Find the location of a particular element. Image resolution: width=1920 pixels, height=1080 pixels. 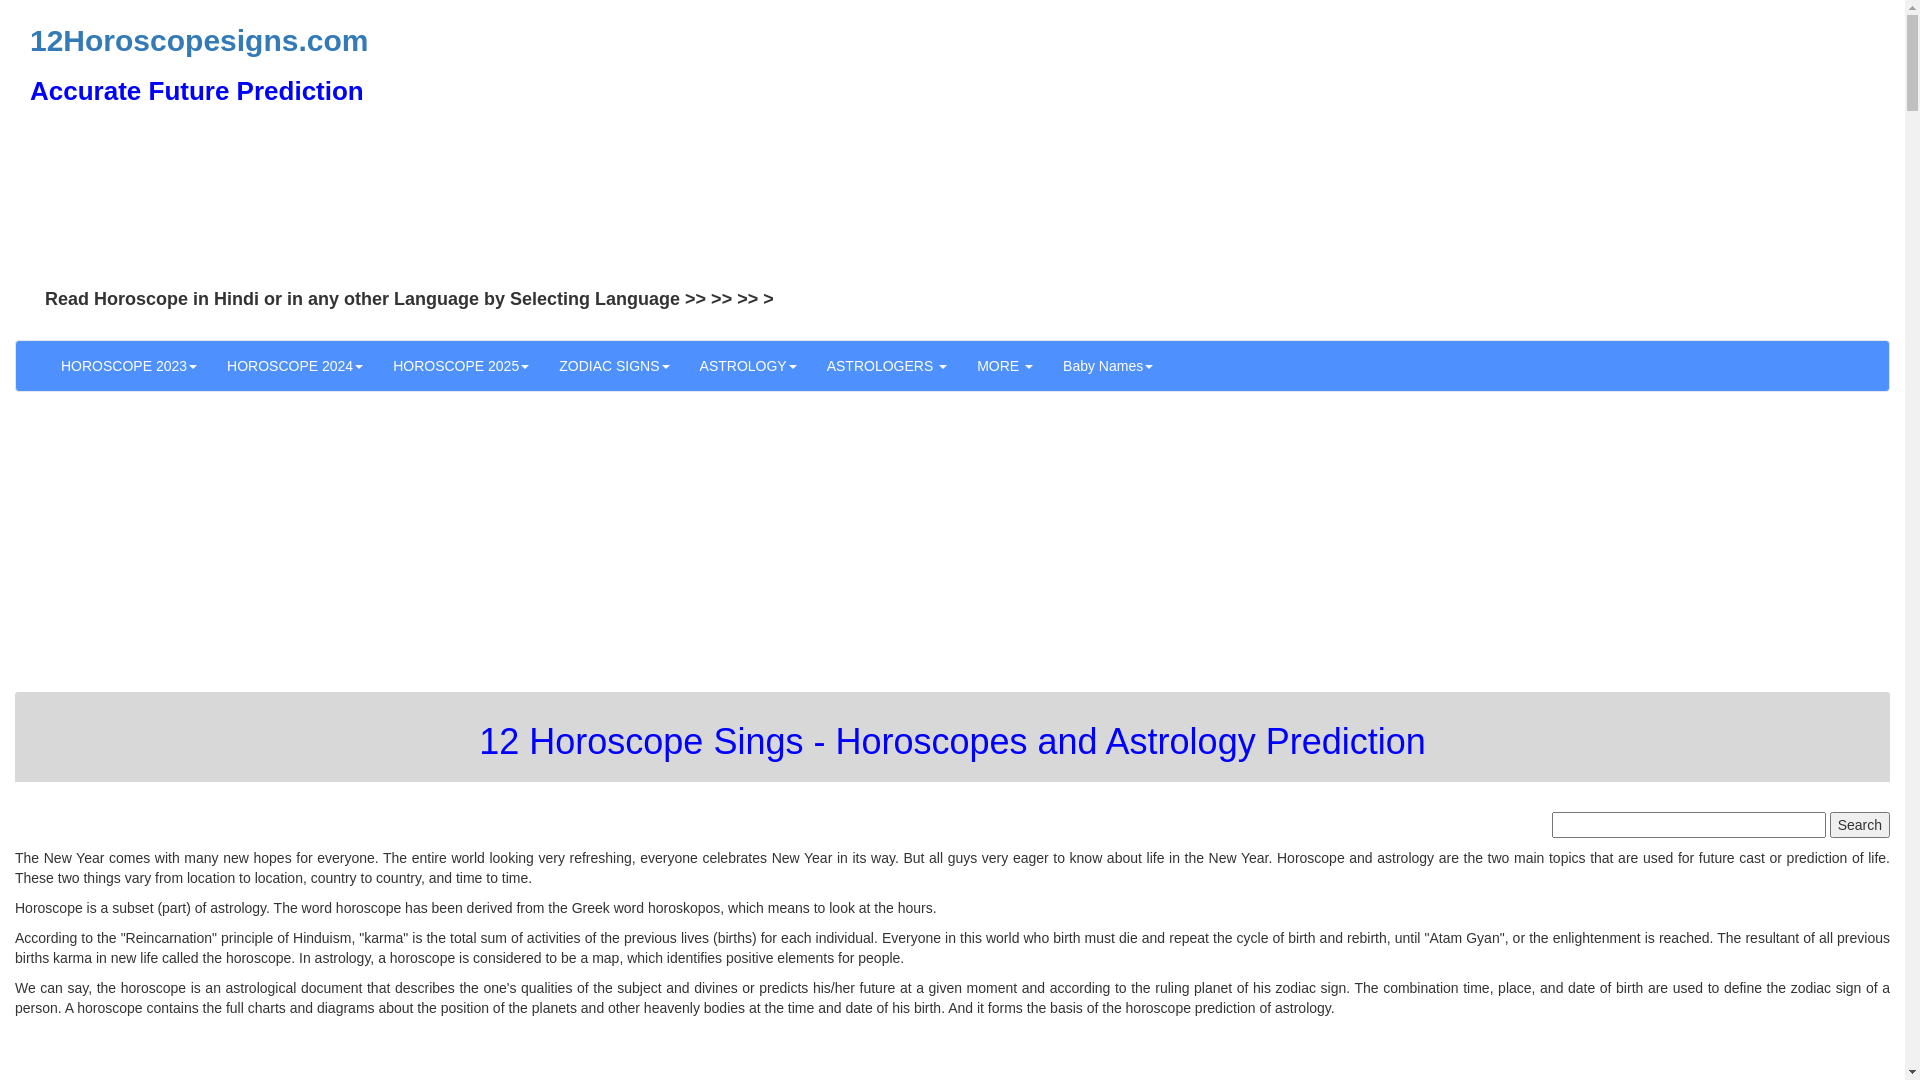

ASTROLOGERS is located at coordinates (887, 366).